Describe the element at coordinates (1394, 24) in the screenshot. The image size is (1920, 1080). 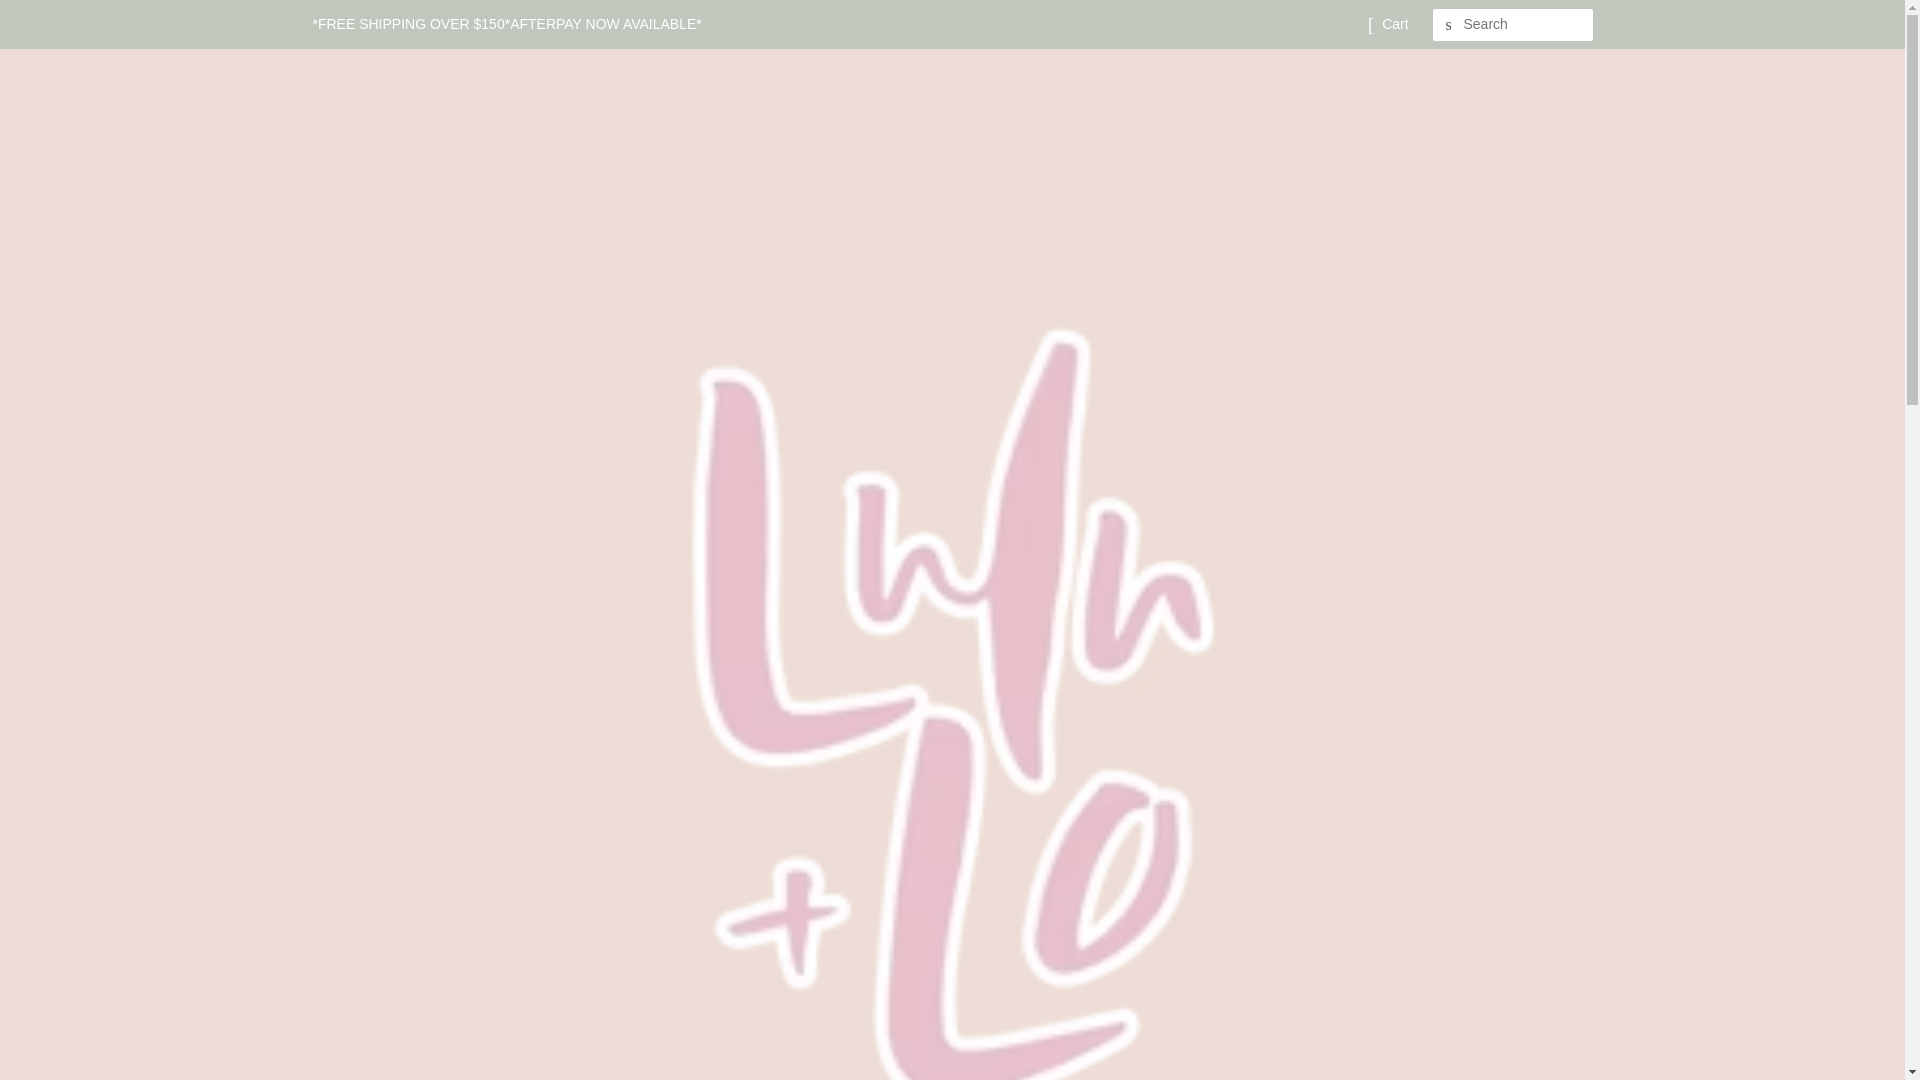
I see `Cart` at that location.